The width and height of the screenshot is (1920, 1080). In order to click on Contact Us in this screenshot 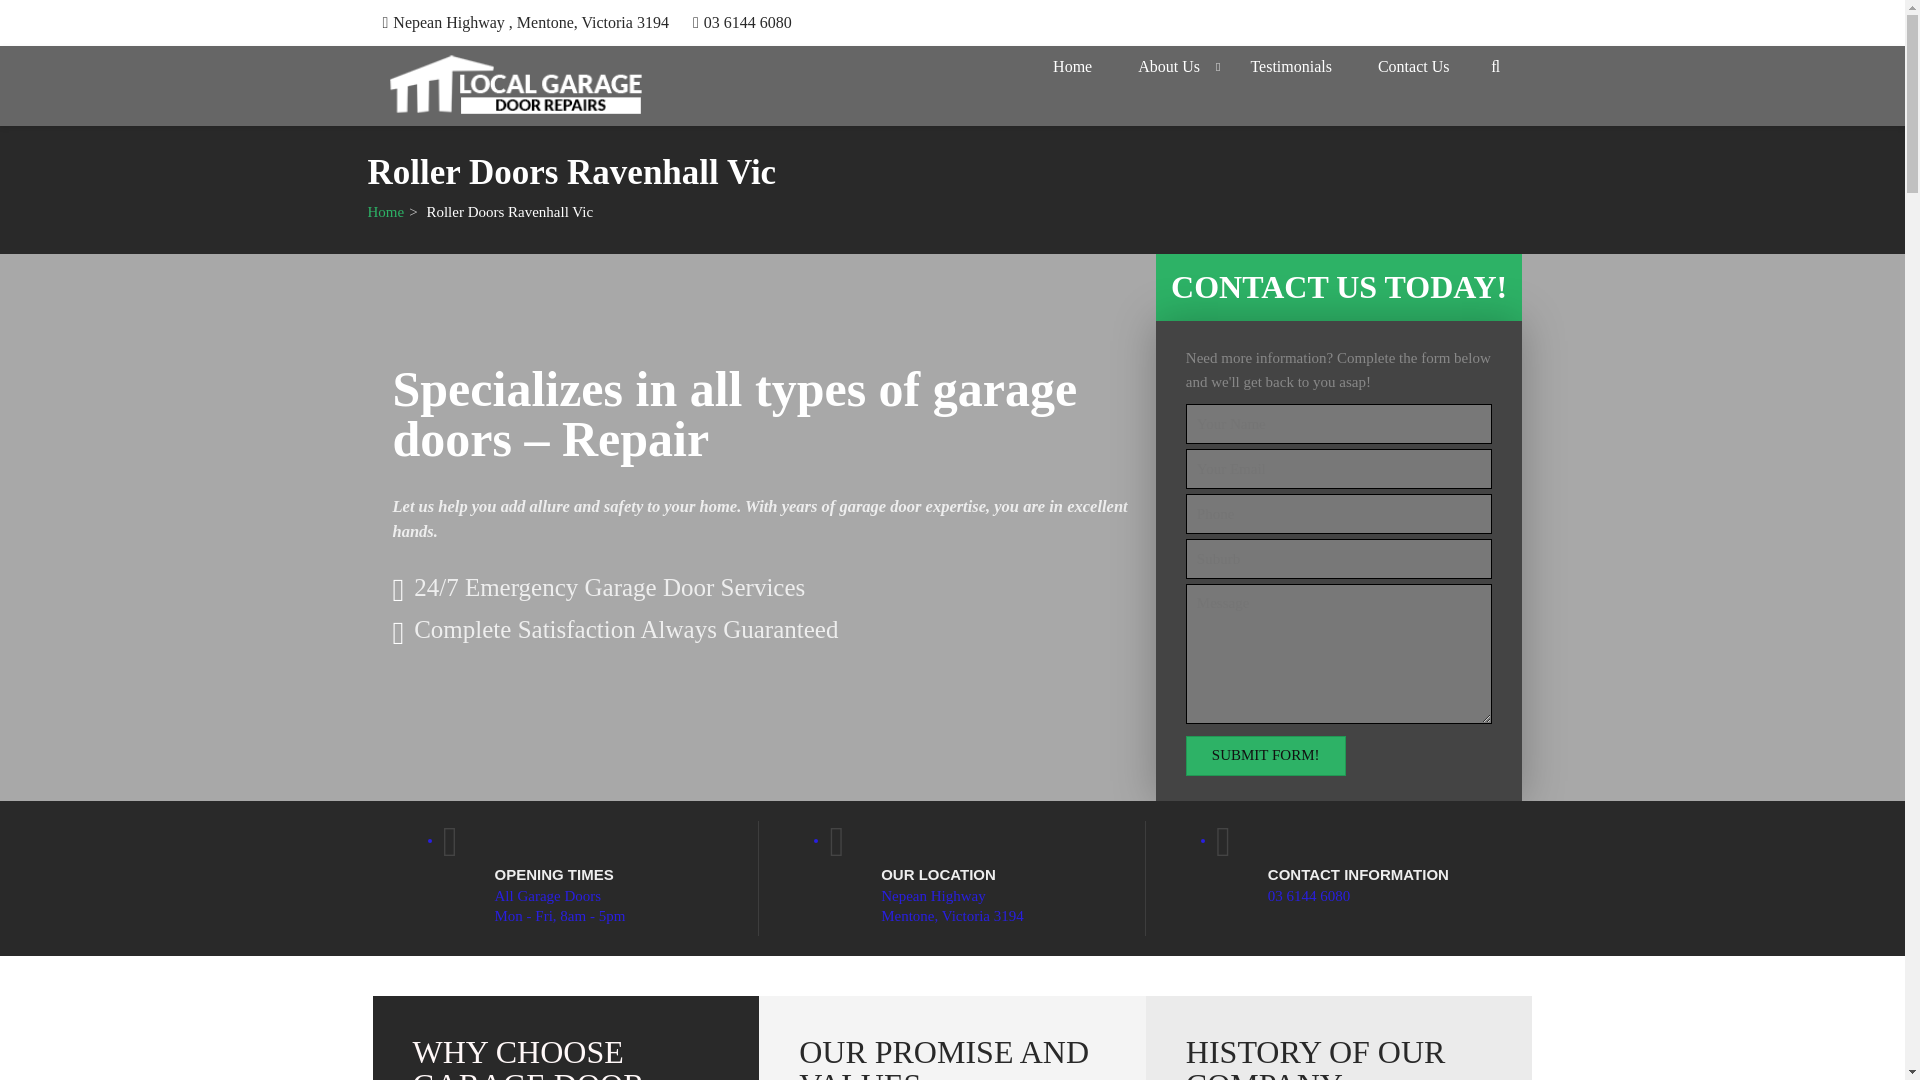, I will do `click(1414, 66)`.